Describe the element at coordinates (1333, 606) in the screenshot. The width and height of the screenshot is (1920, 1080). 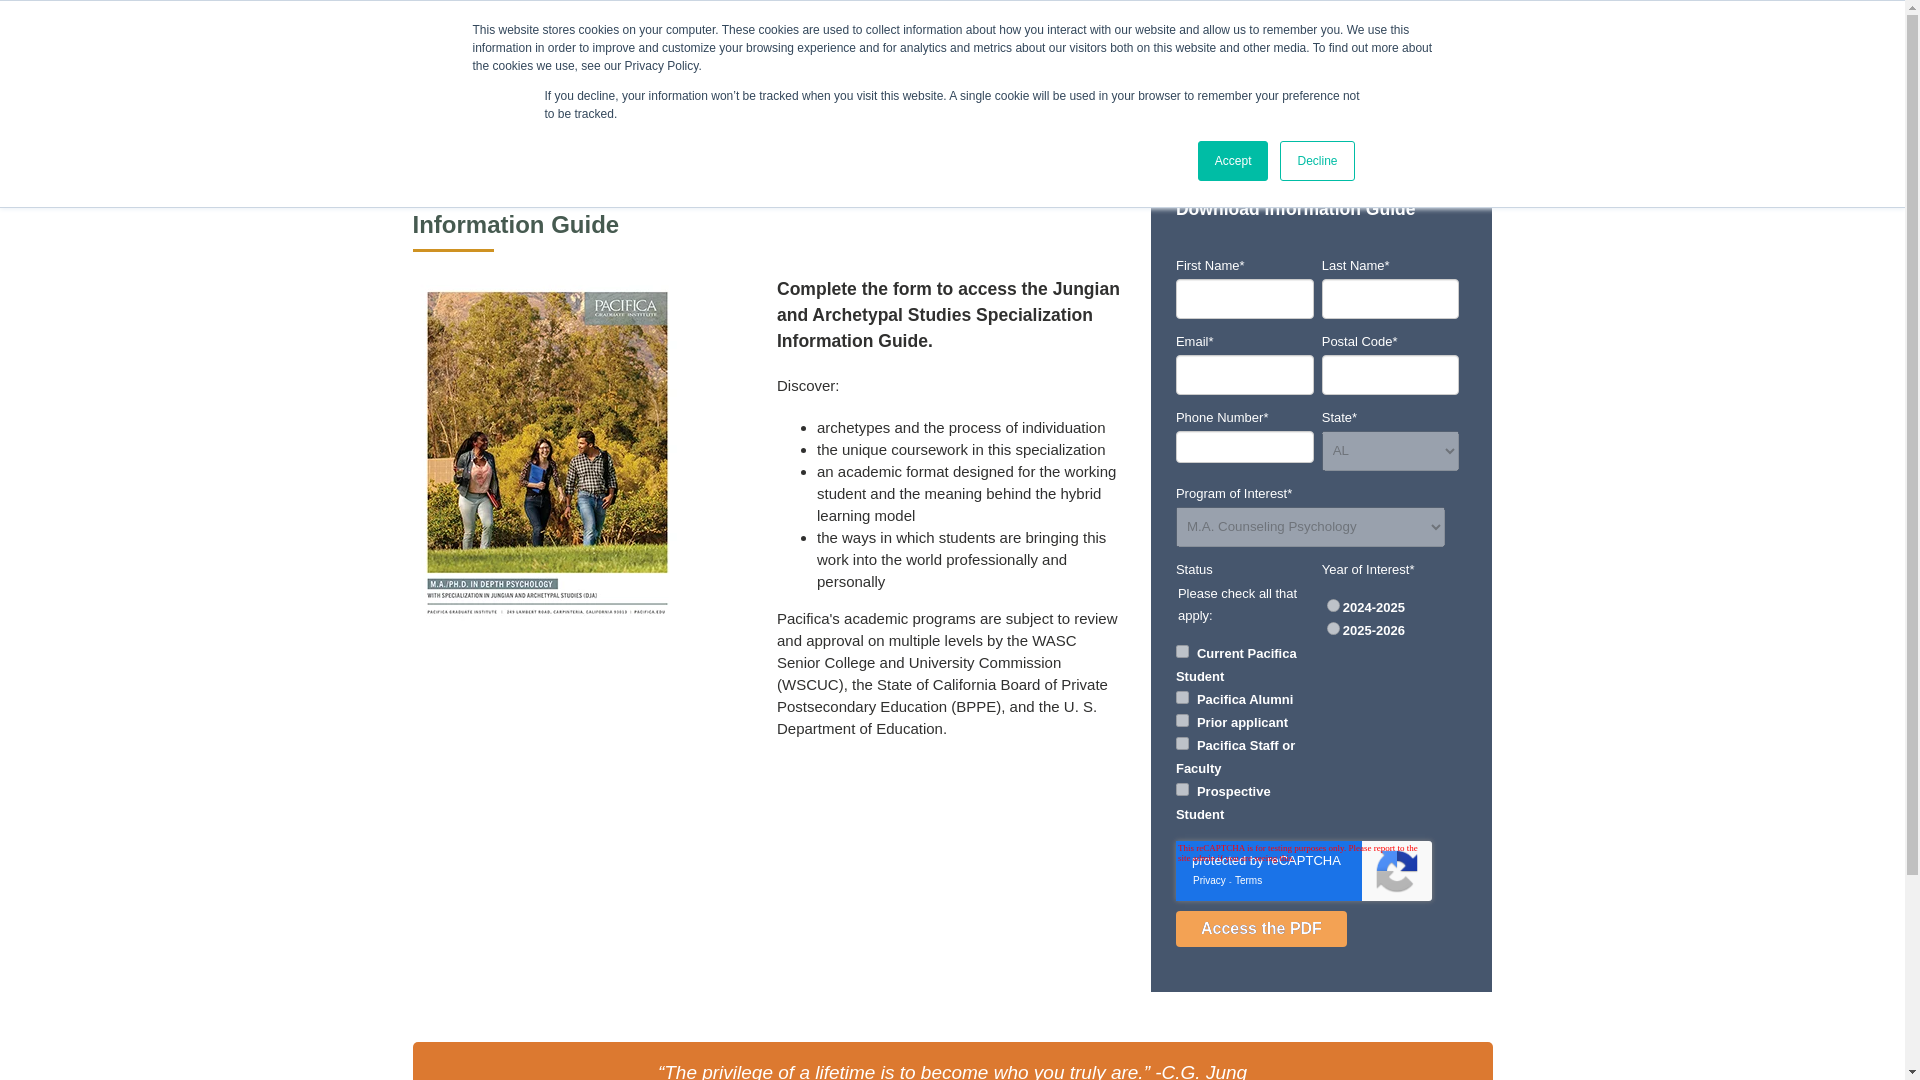
I see `2024-2025` at that location.